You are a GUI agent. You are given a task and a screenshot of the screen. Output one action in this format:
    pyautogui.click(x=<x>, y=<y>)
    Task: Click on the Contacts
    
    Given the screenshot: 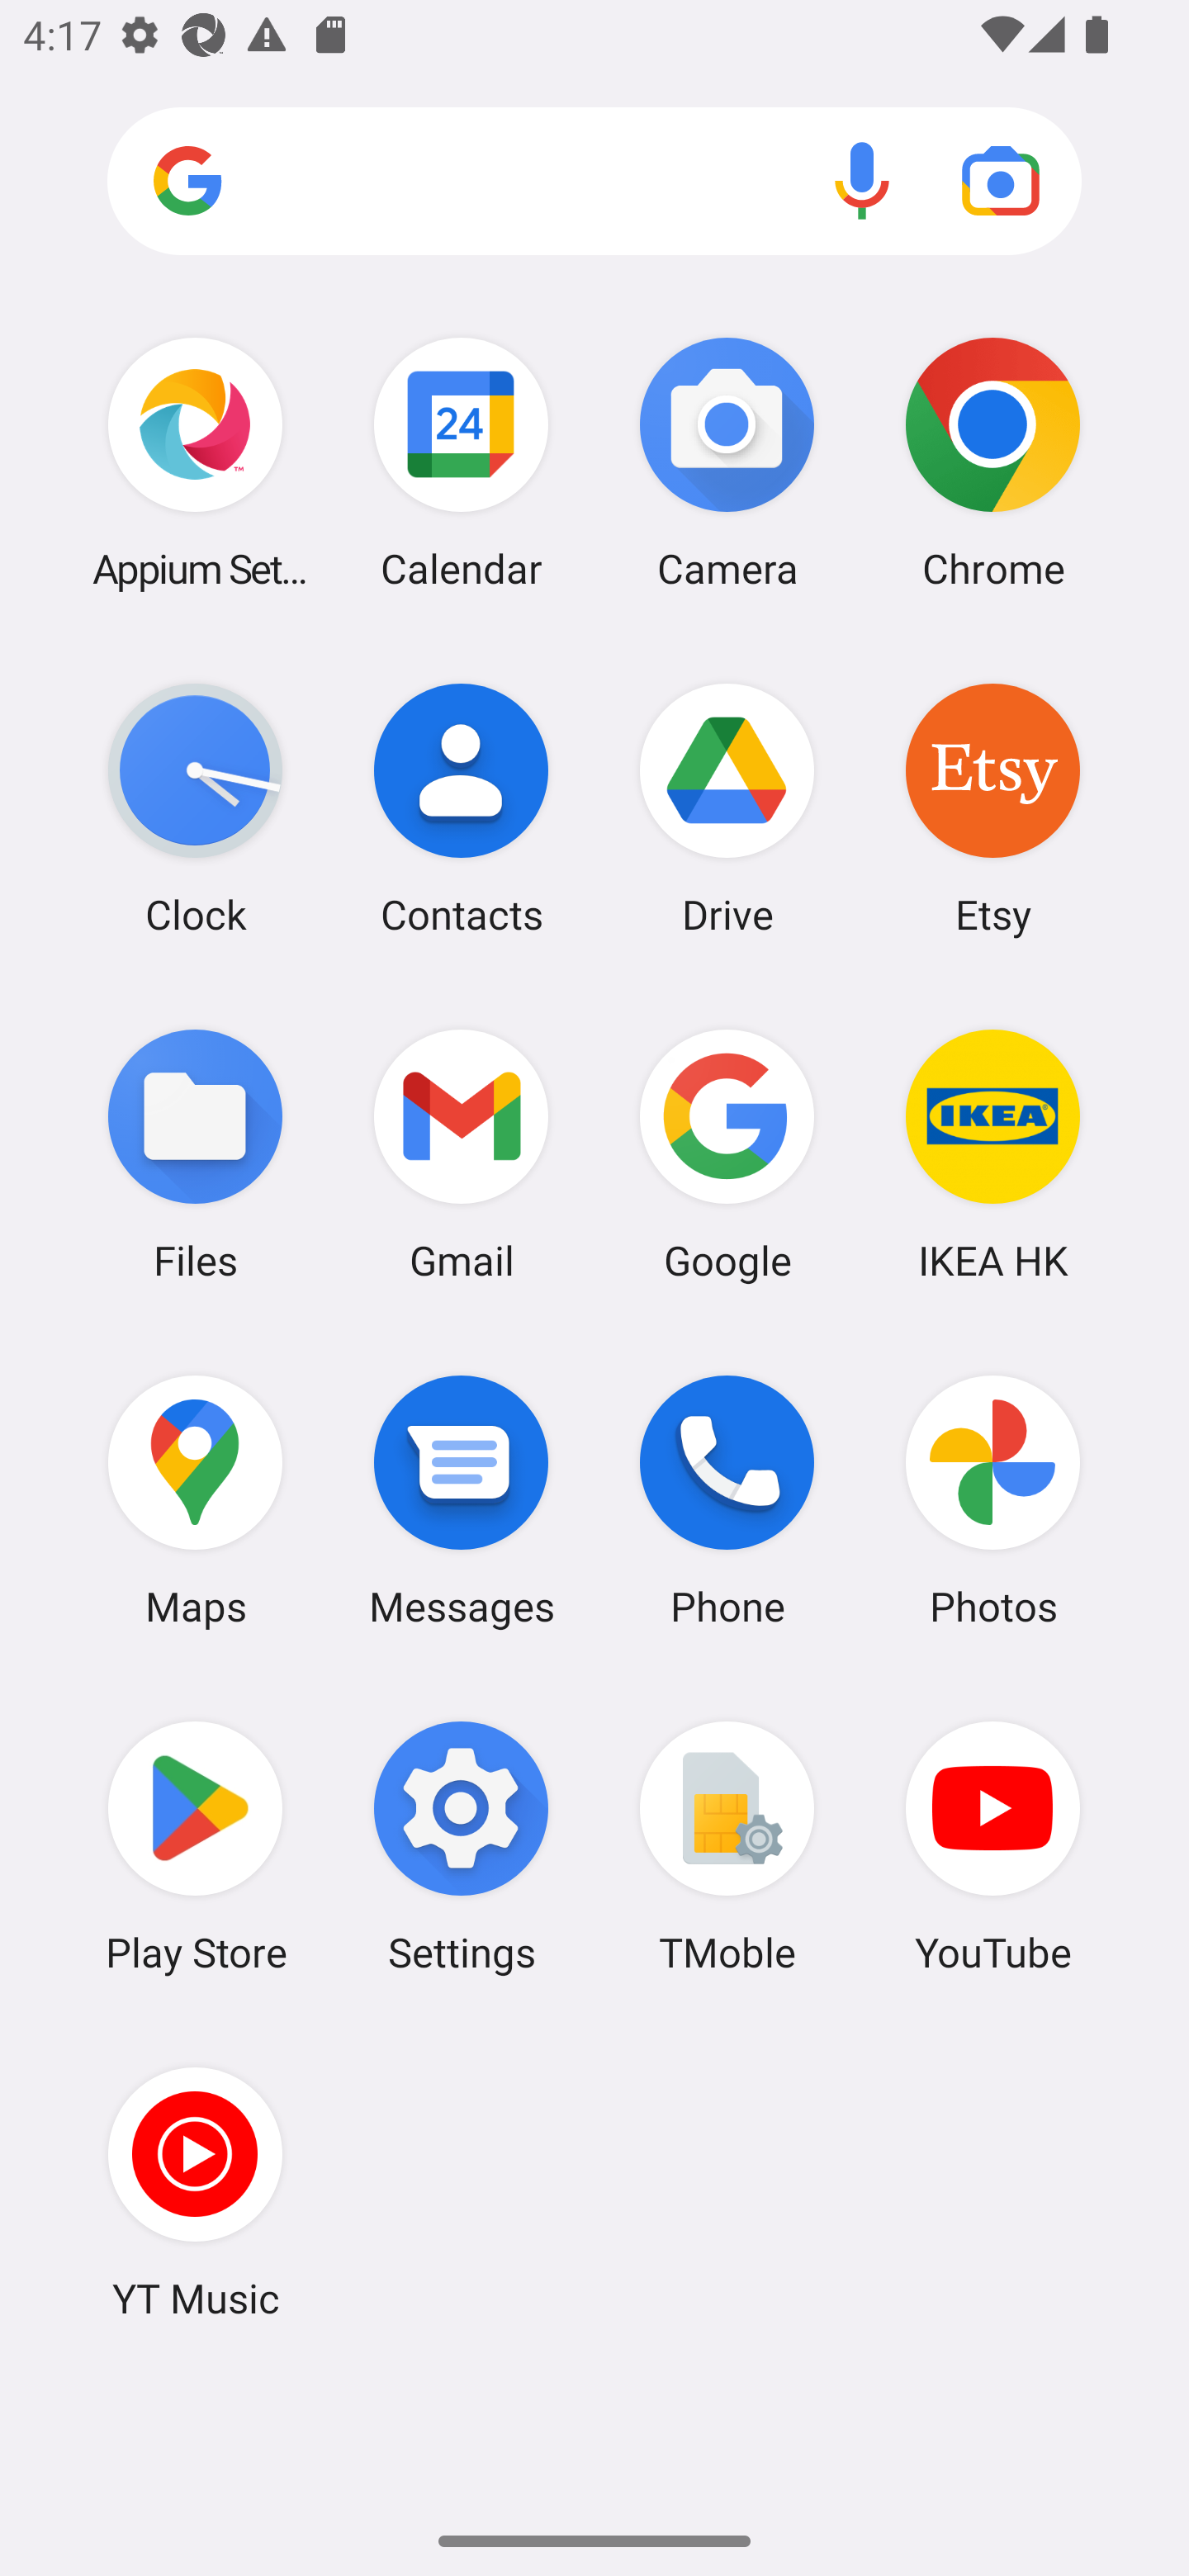 What is the action you would take?
    pyautogui.click(x=461, y=808)
    